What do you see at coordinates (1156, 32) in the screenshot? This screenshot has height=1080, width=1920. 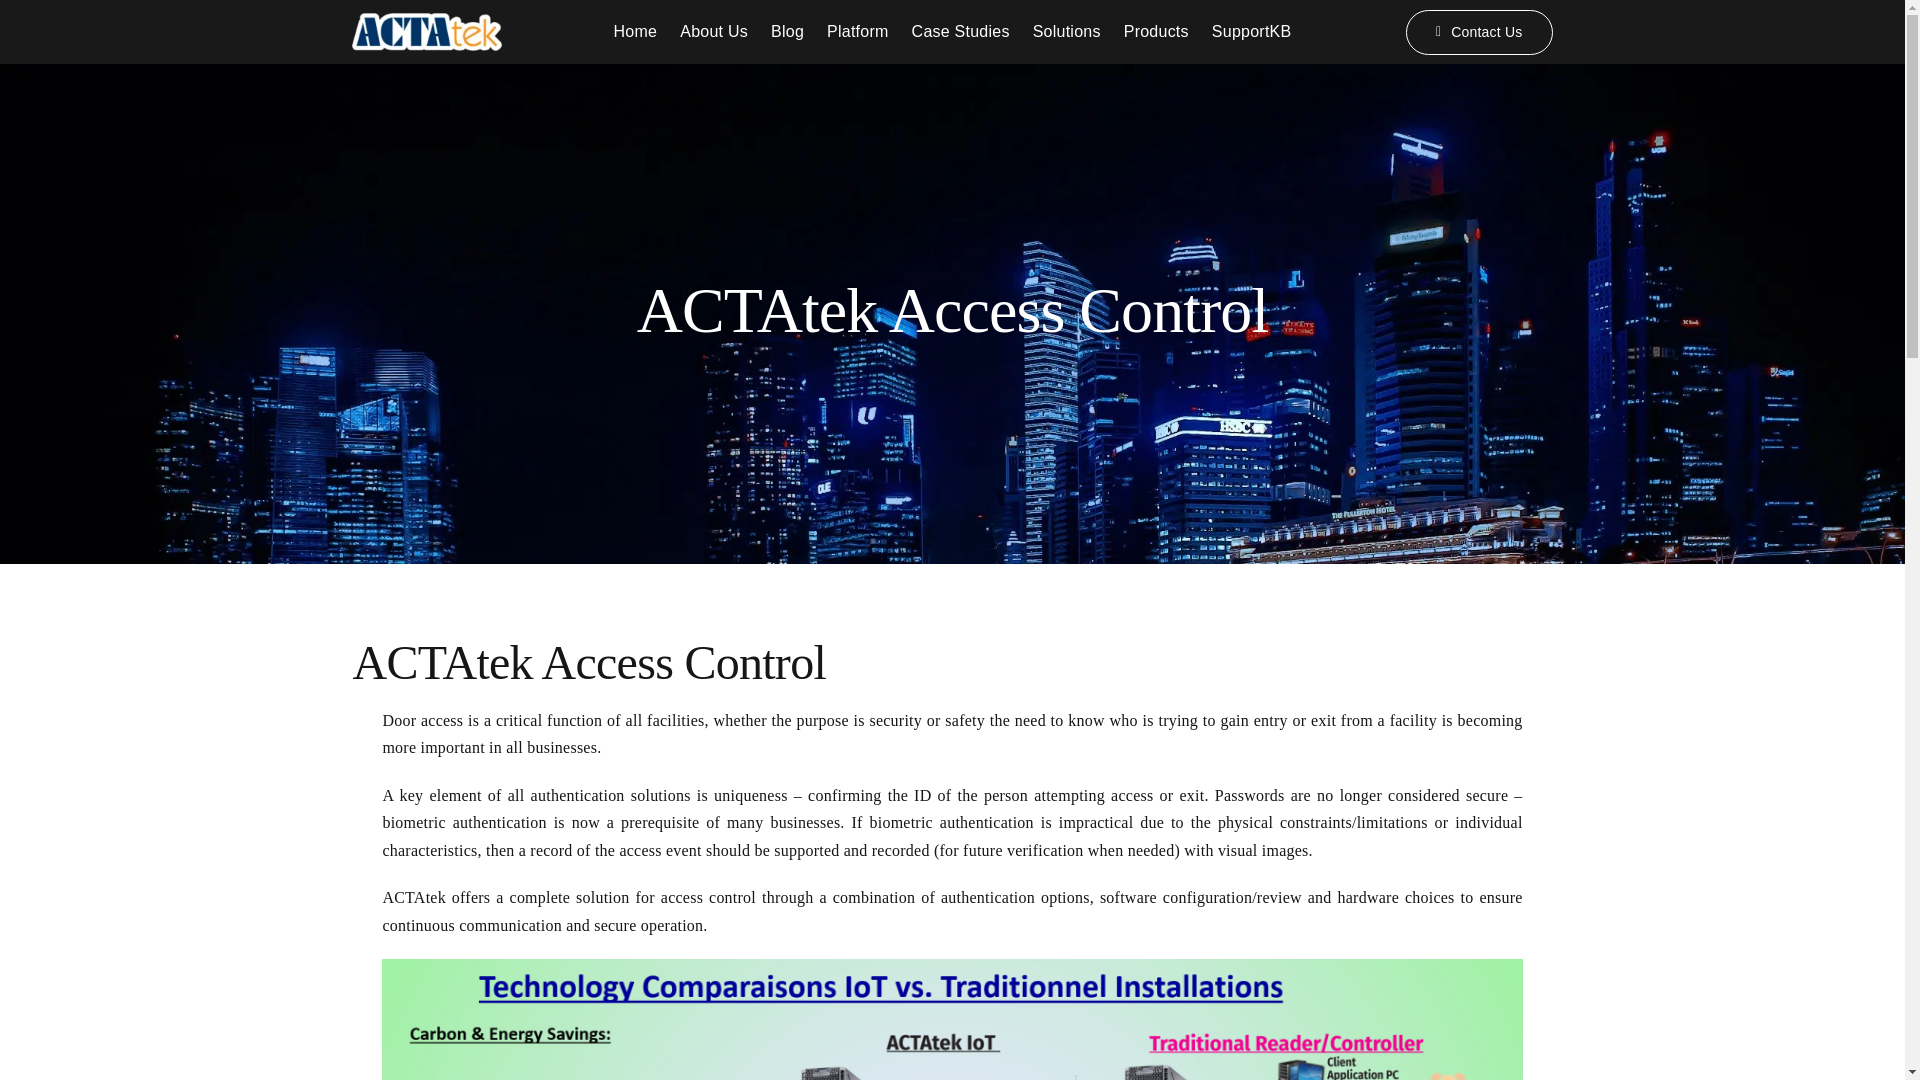 I see `Products` at bounding box center [1156, 32].